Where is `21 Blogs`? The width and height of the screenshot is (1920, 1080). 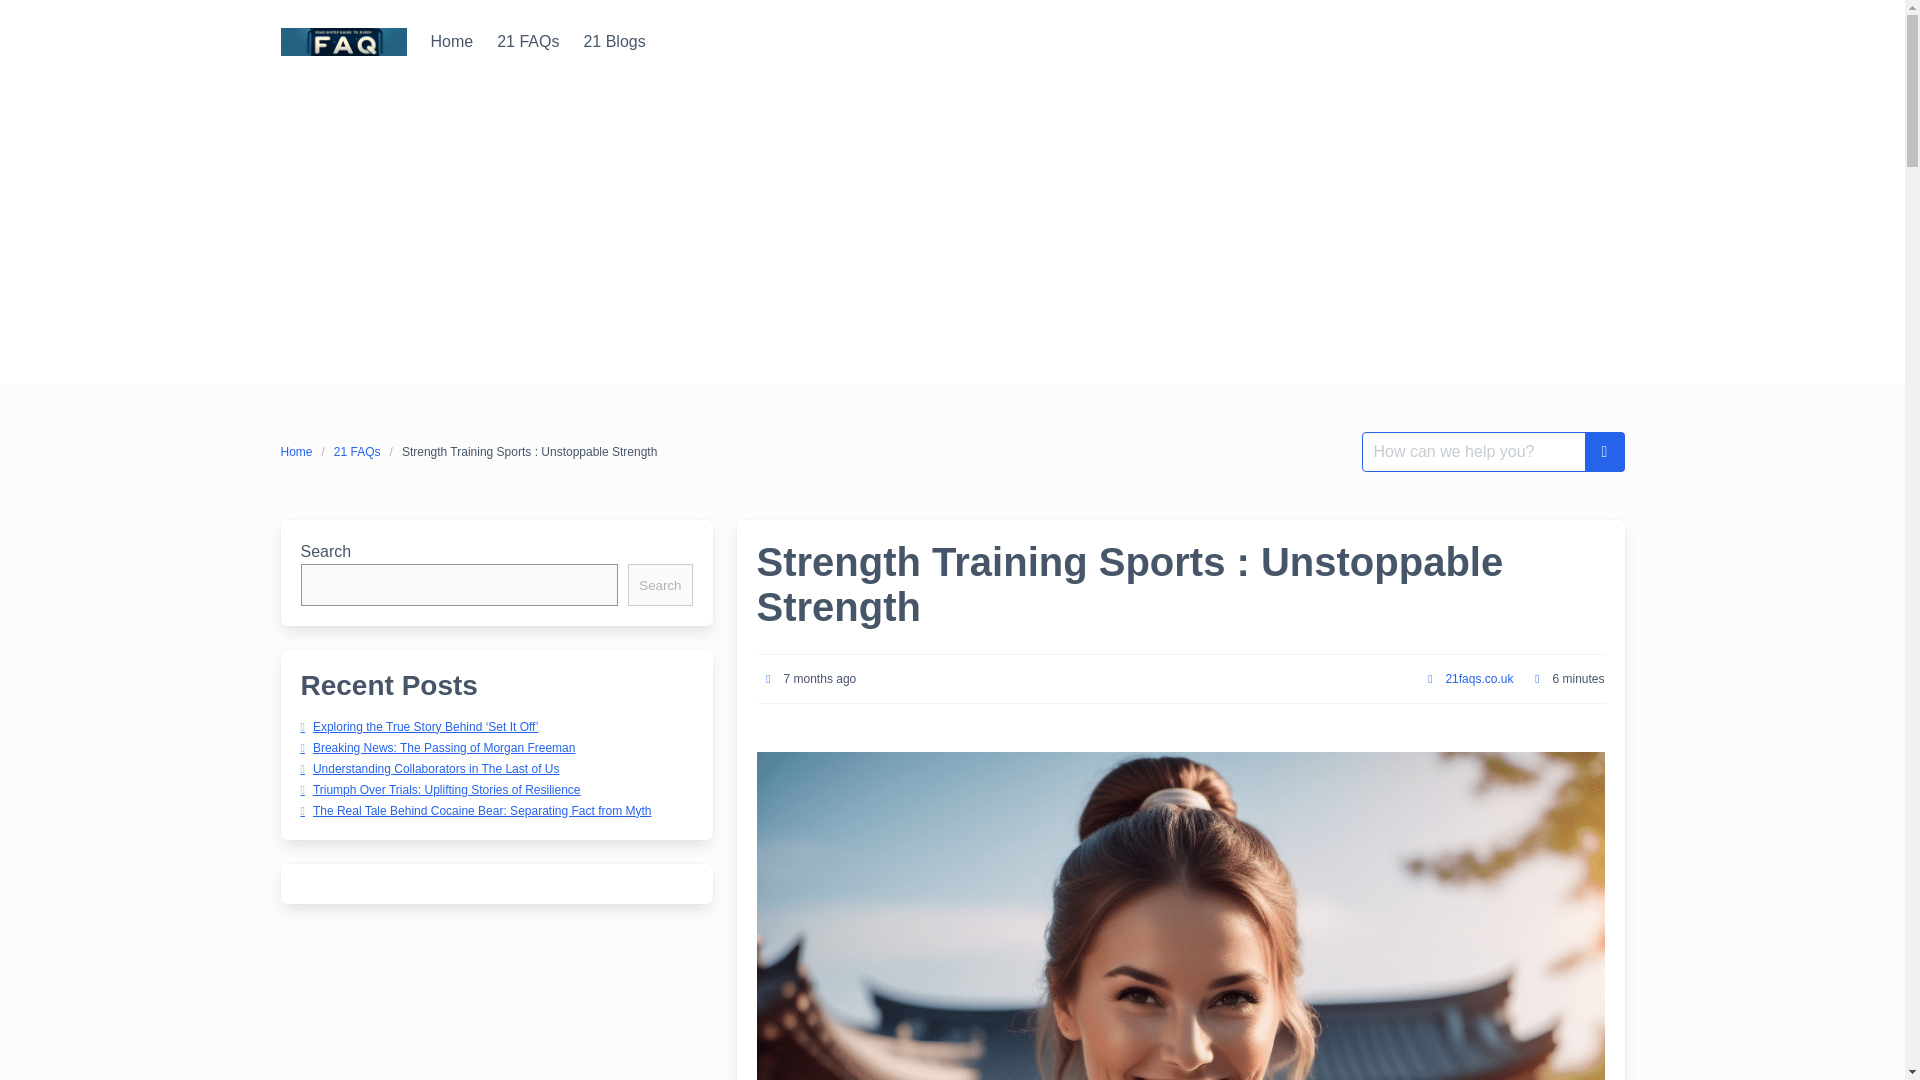
21 Blogs is located at coordinates (613, 41).